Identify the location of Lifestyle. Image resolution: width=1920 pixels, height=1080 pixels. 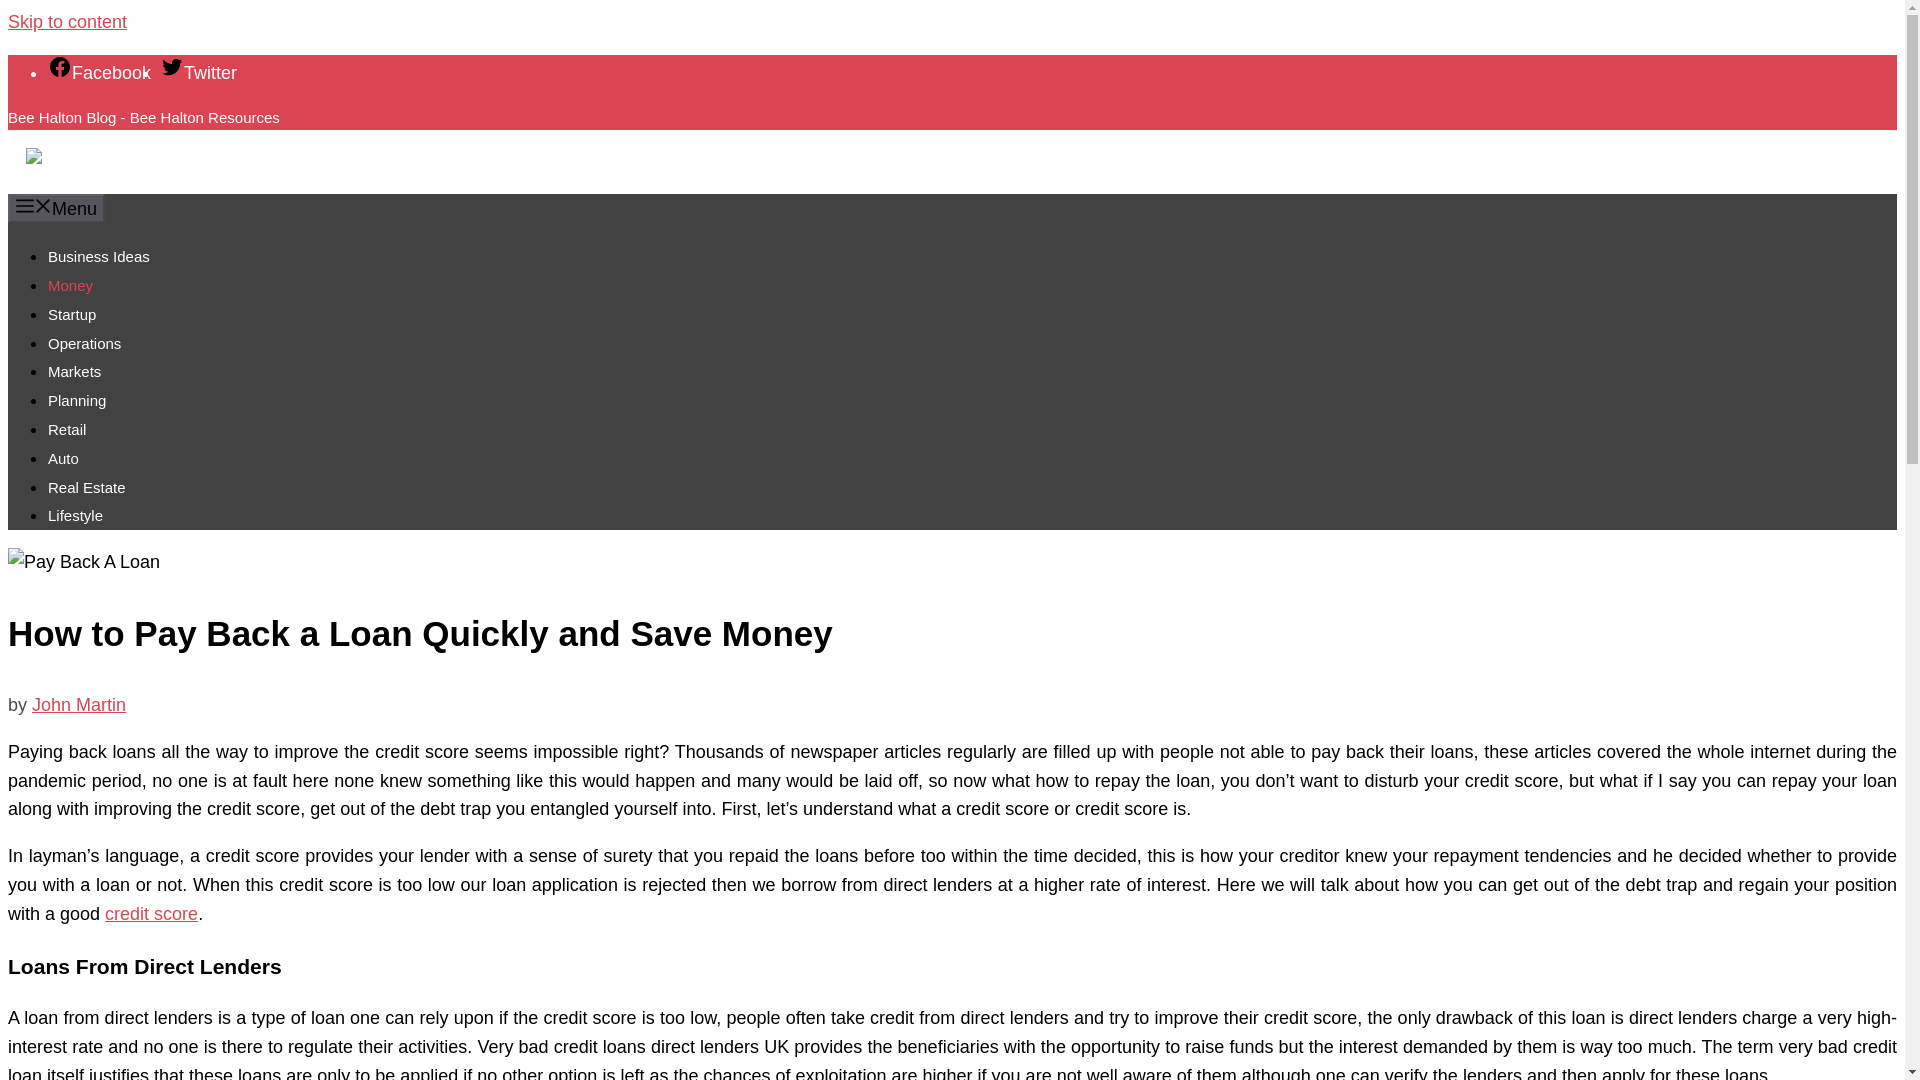
(76, 514).